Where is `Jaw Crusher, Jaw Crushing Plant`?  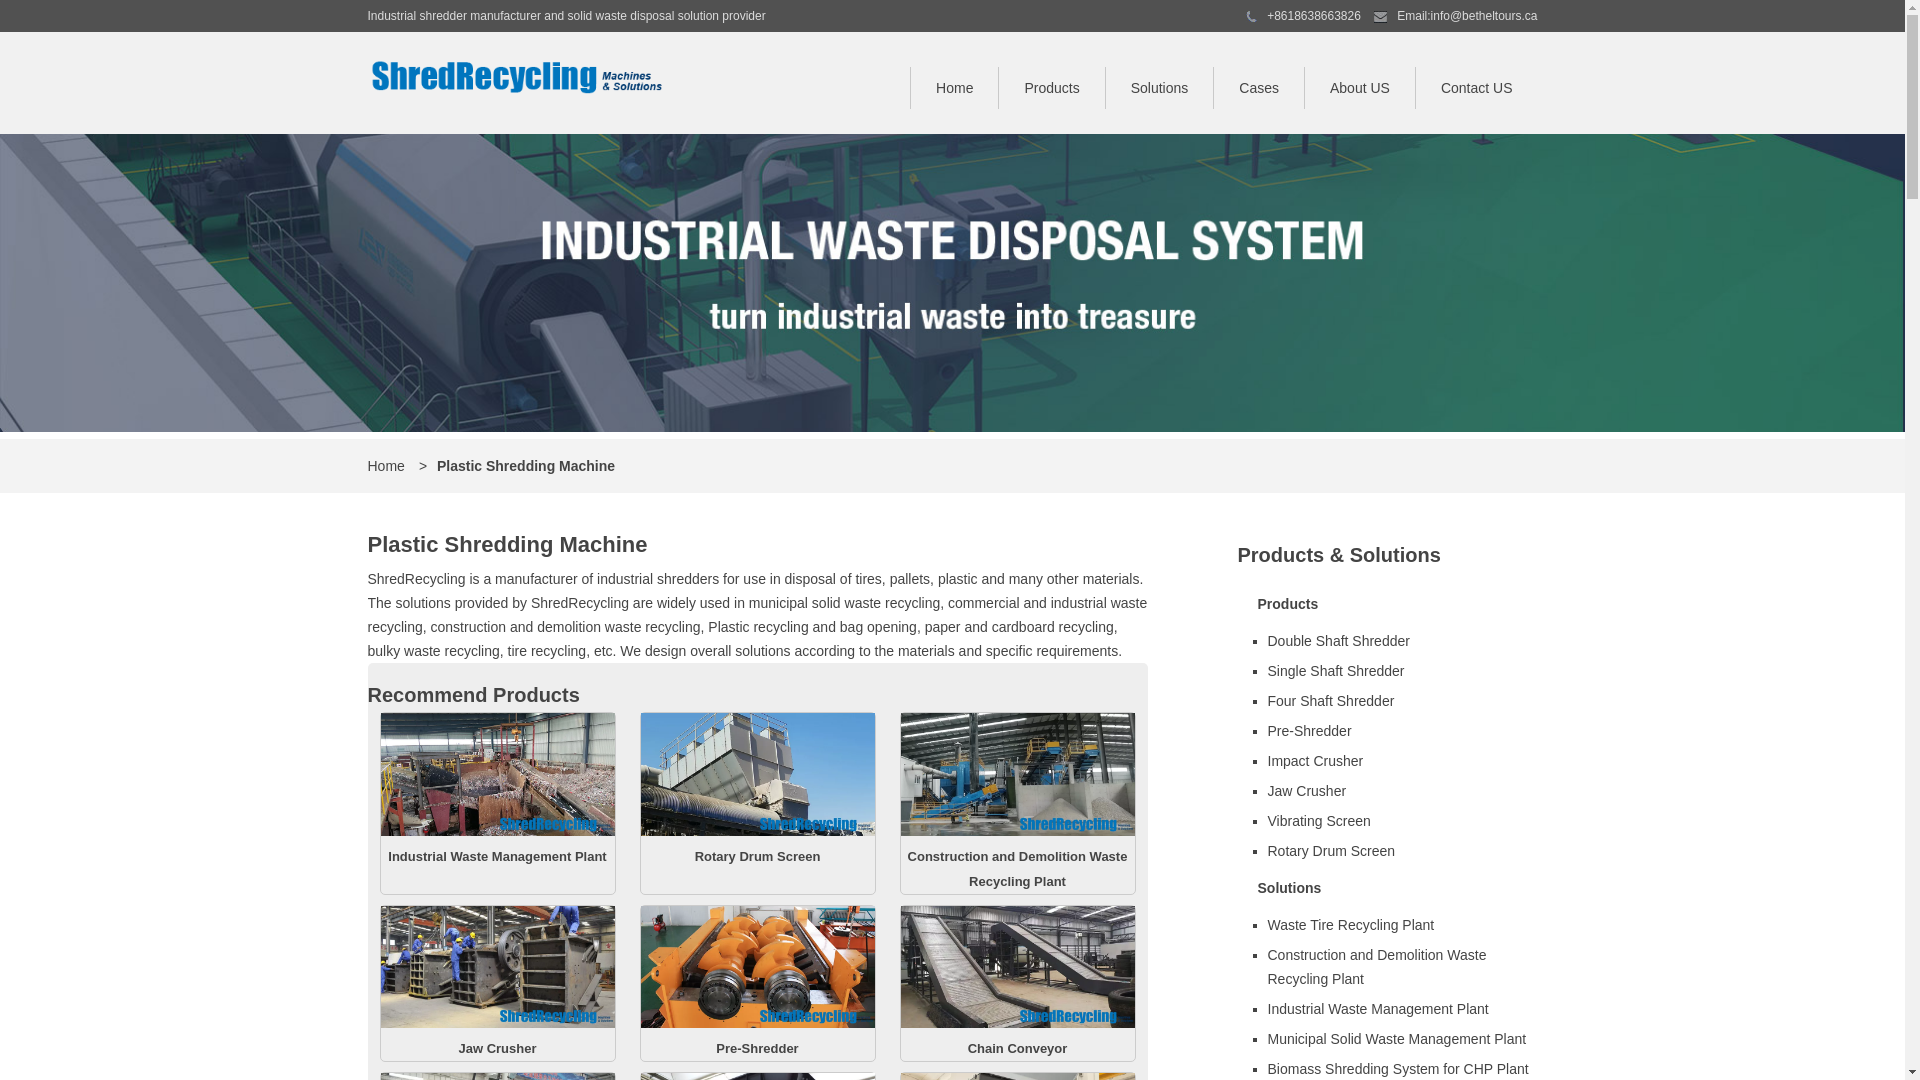
Jaw Crusher, Jaw Crushing Plant is located at coordinates (497, 1024).